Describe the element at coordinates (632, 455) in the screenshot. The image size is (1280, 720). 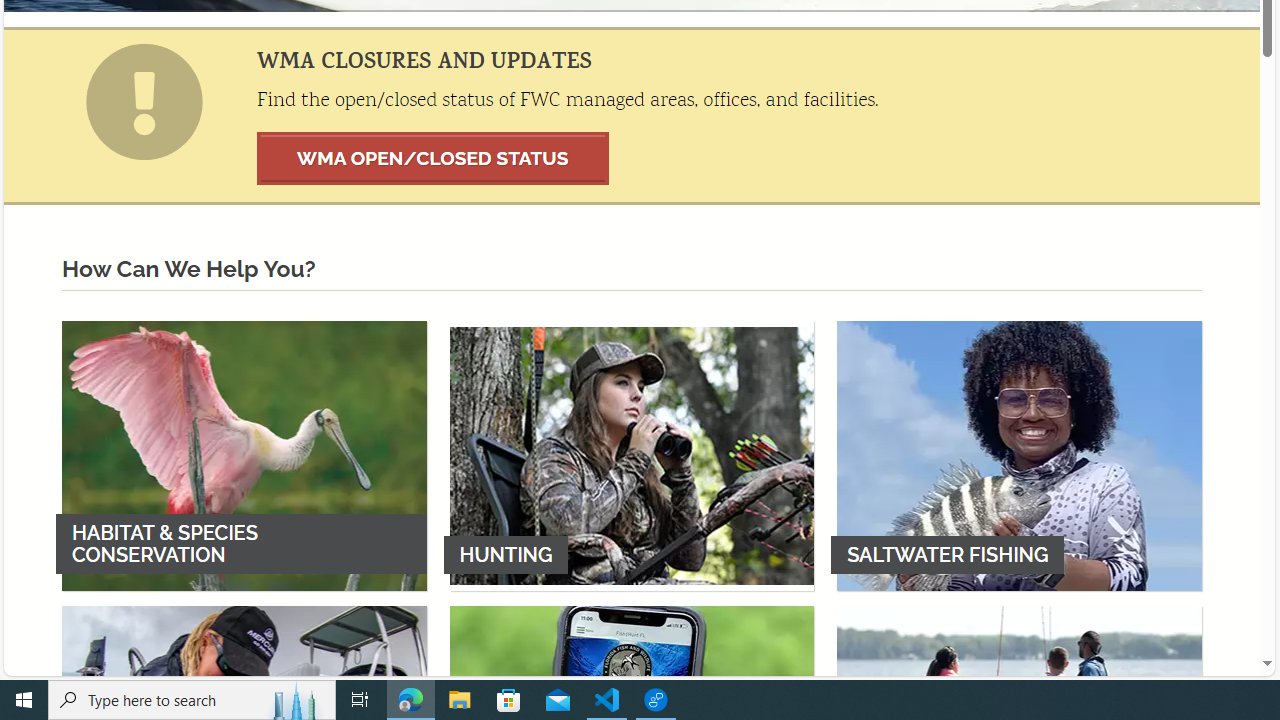
I see `HUNTING` at that location.